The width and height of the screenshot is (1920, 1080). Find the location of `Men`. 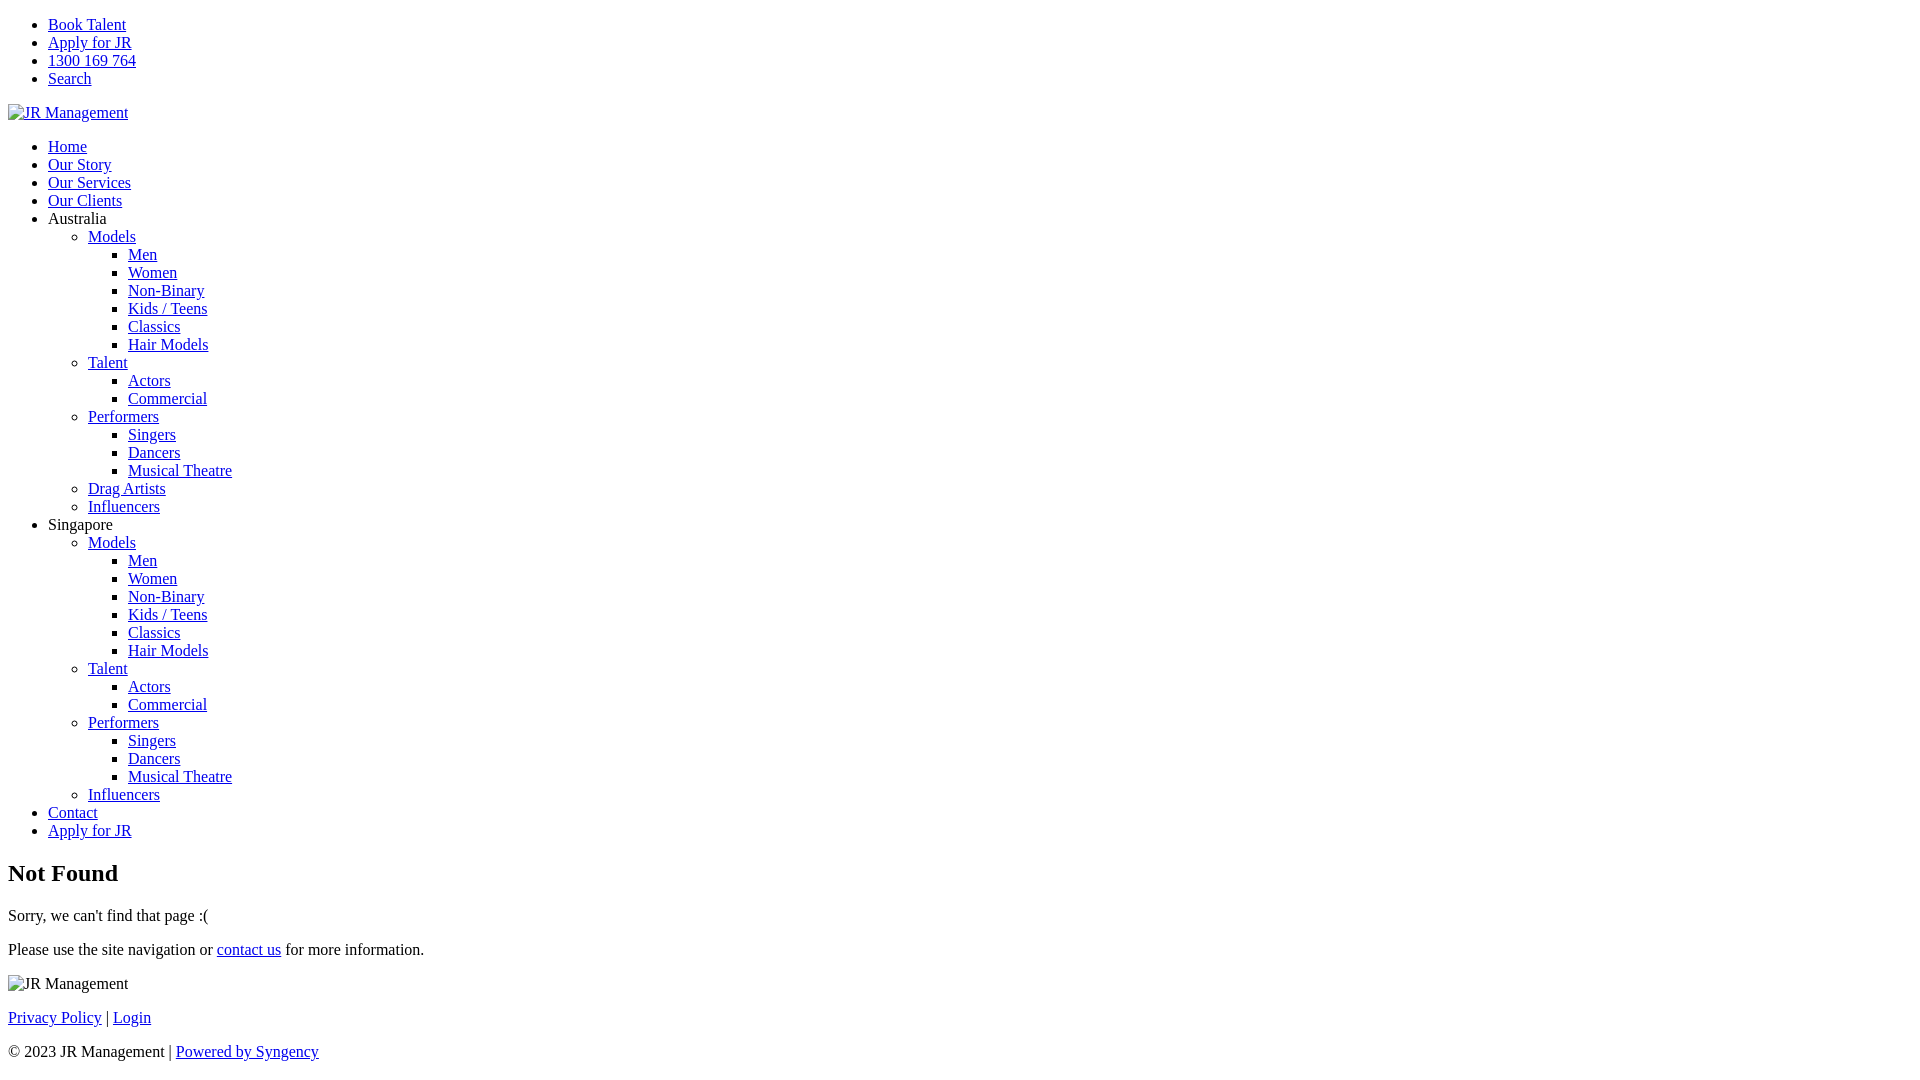

Men is located at coordinates (142, 254).